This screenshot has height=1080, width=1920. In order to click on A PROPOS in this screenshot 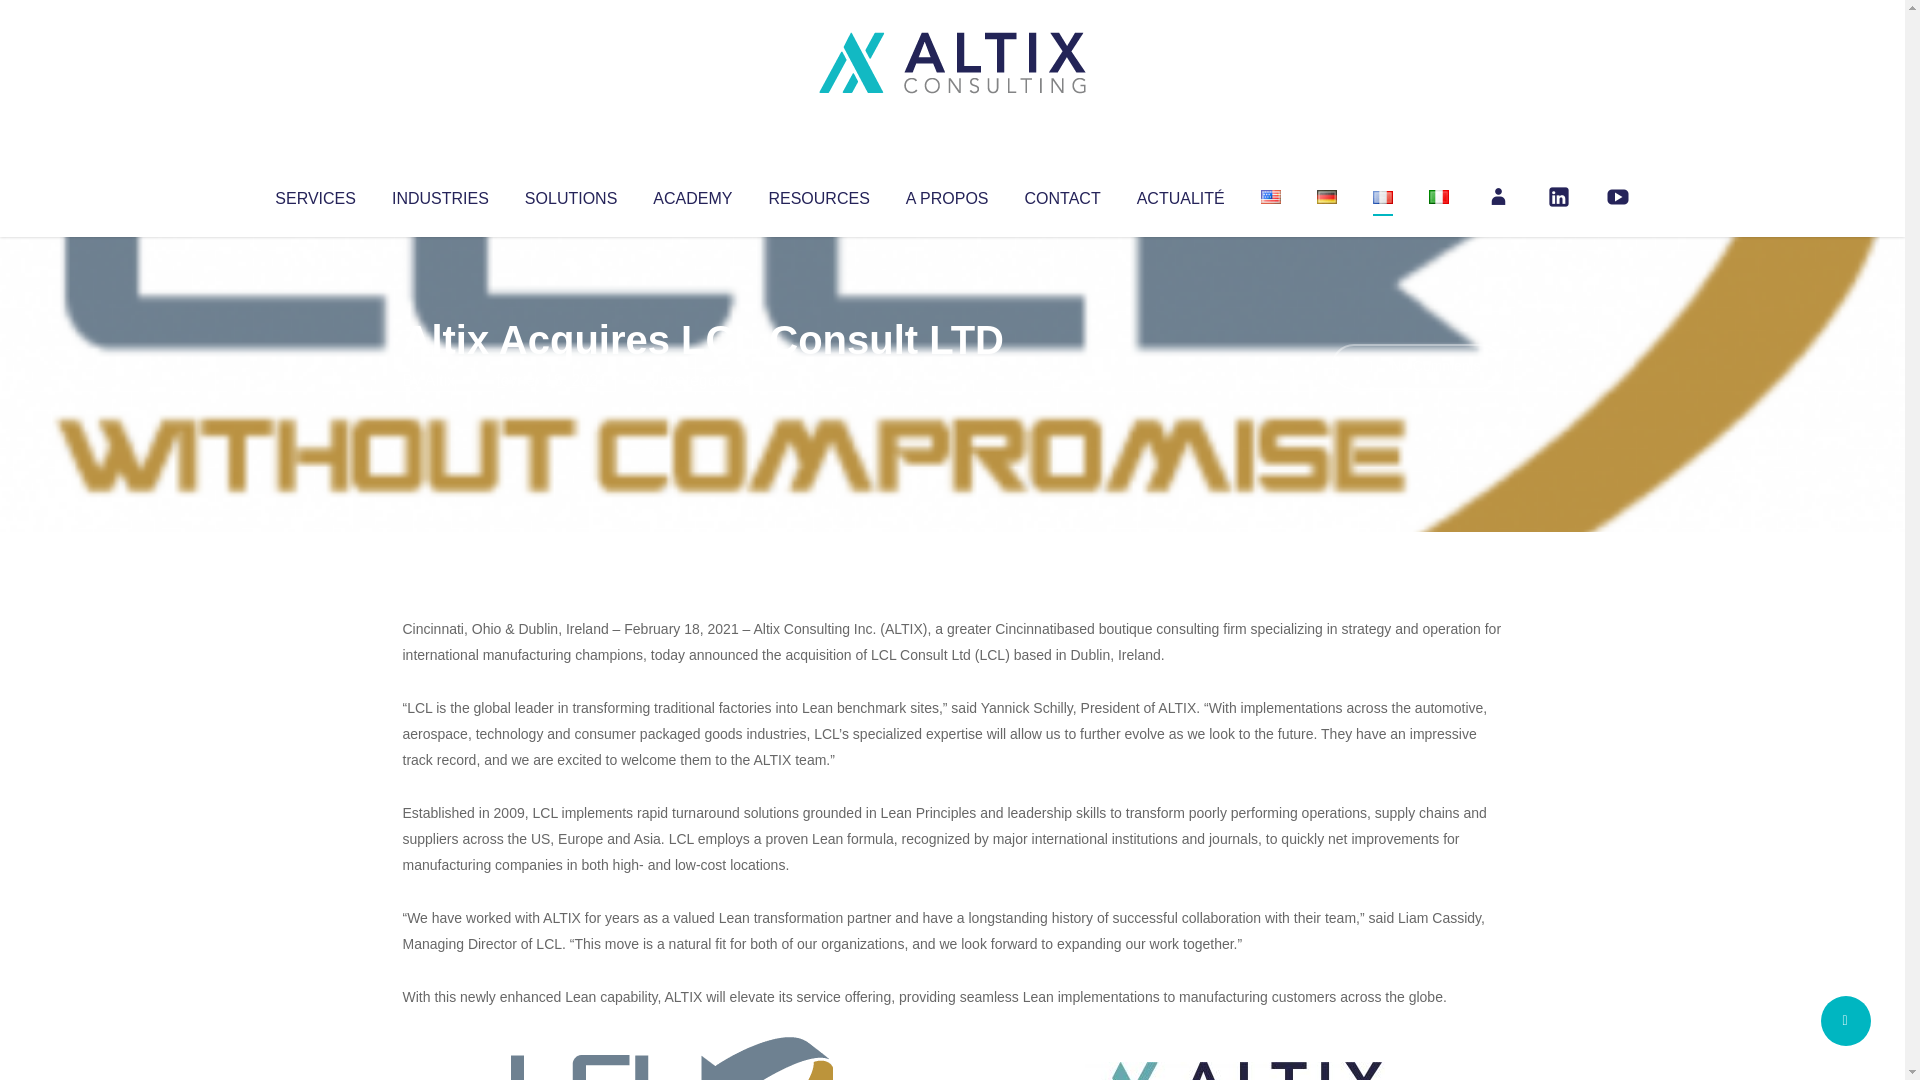, I will do `click(947, 194)`.